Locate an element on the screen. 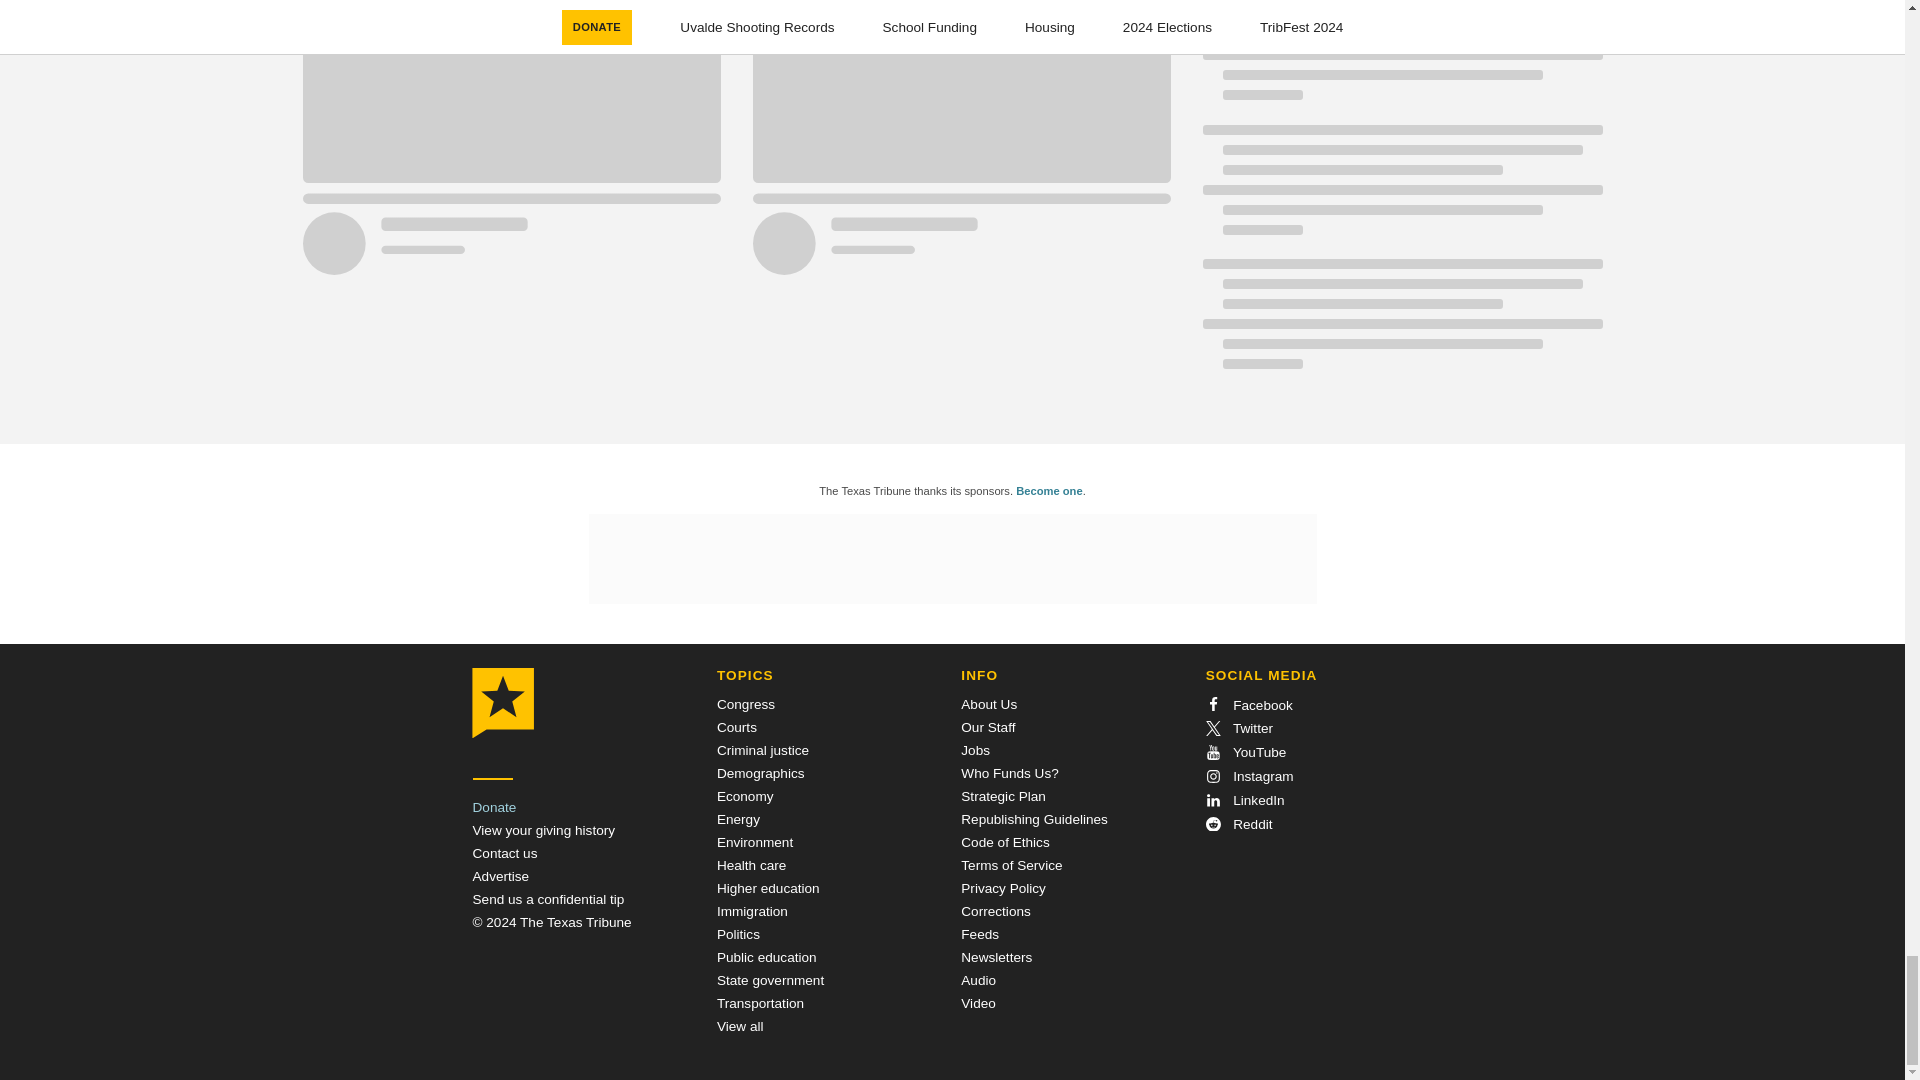  View your giving history is located at coordinates (543, 830).